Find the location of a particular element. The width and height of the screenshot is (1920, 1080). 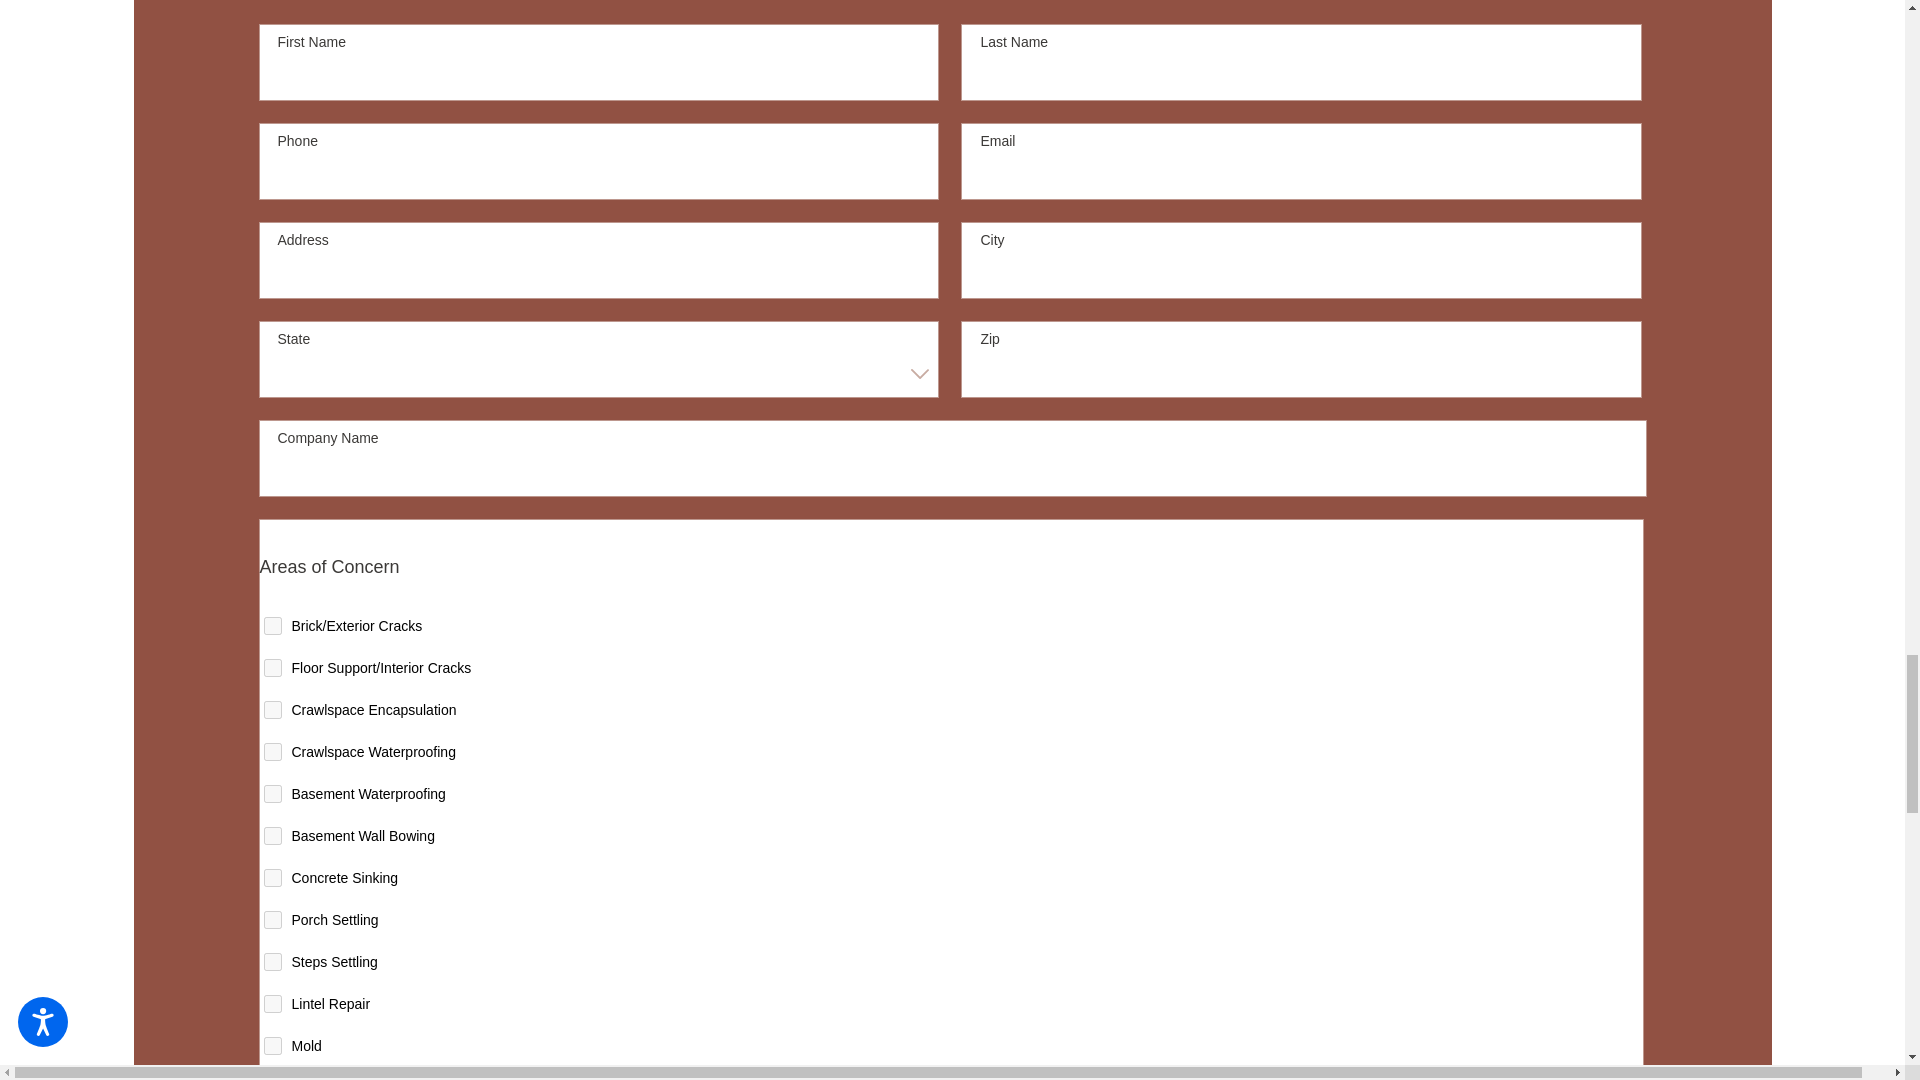

Crawlspace Encapsulation is located at coordinates (273, 710).